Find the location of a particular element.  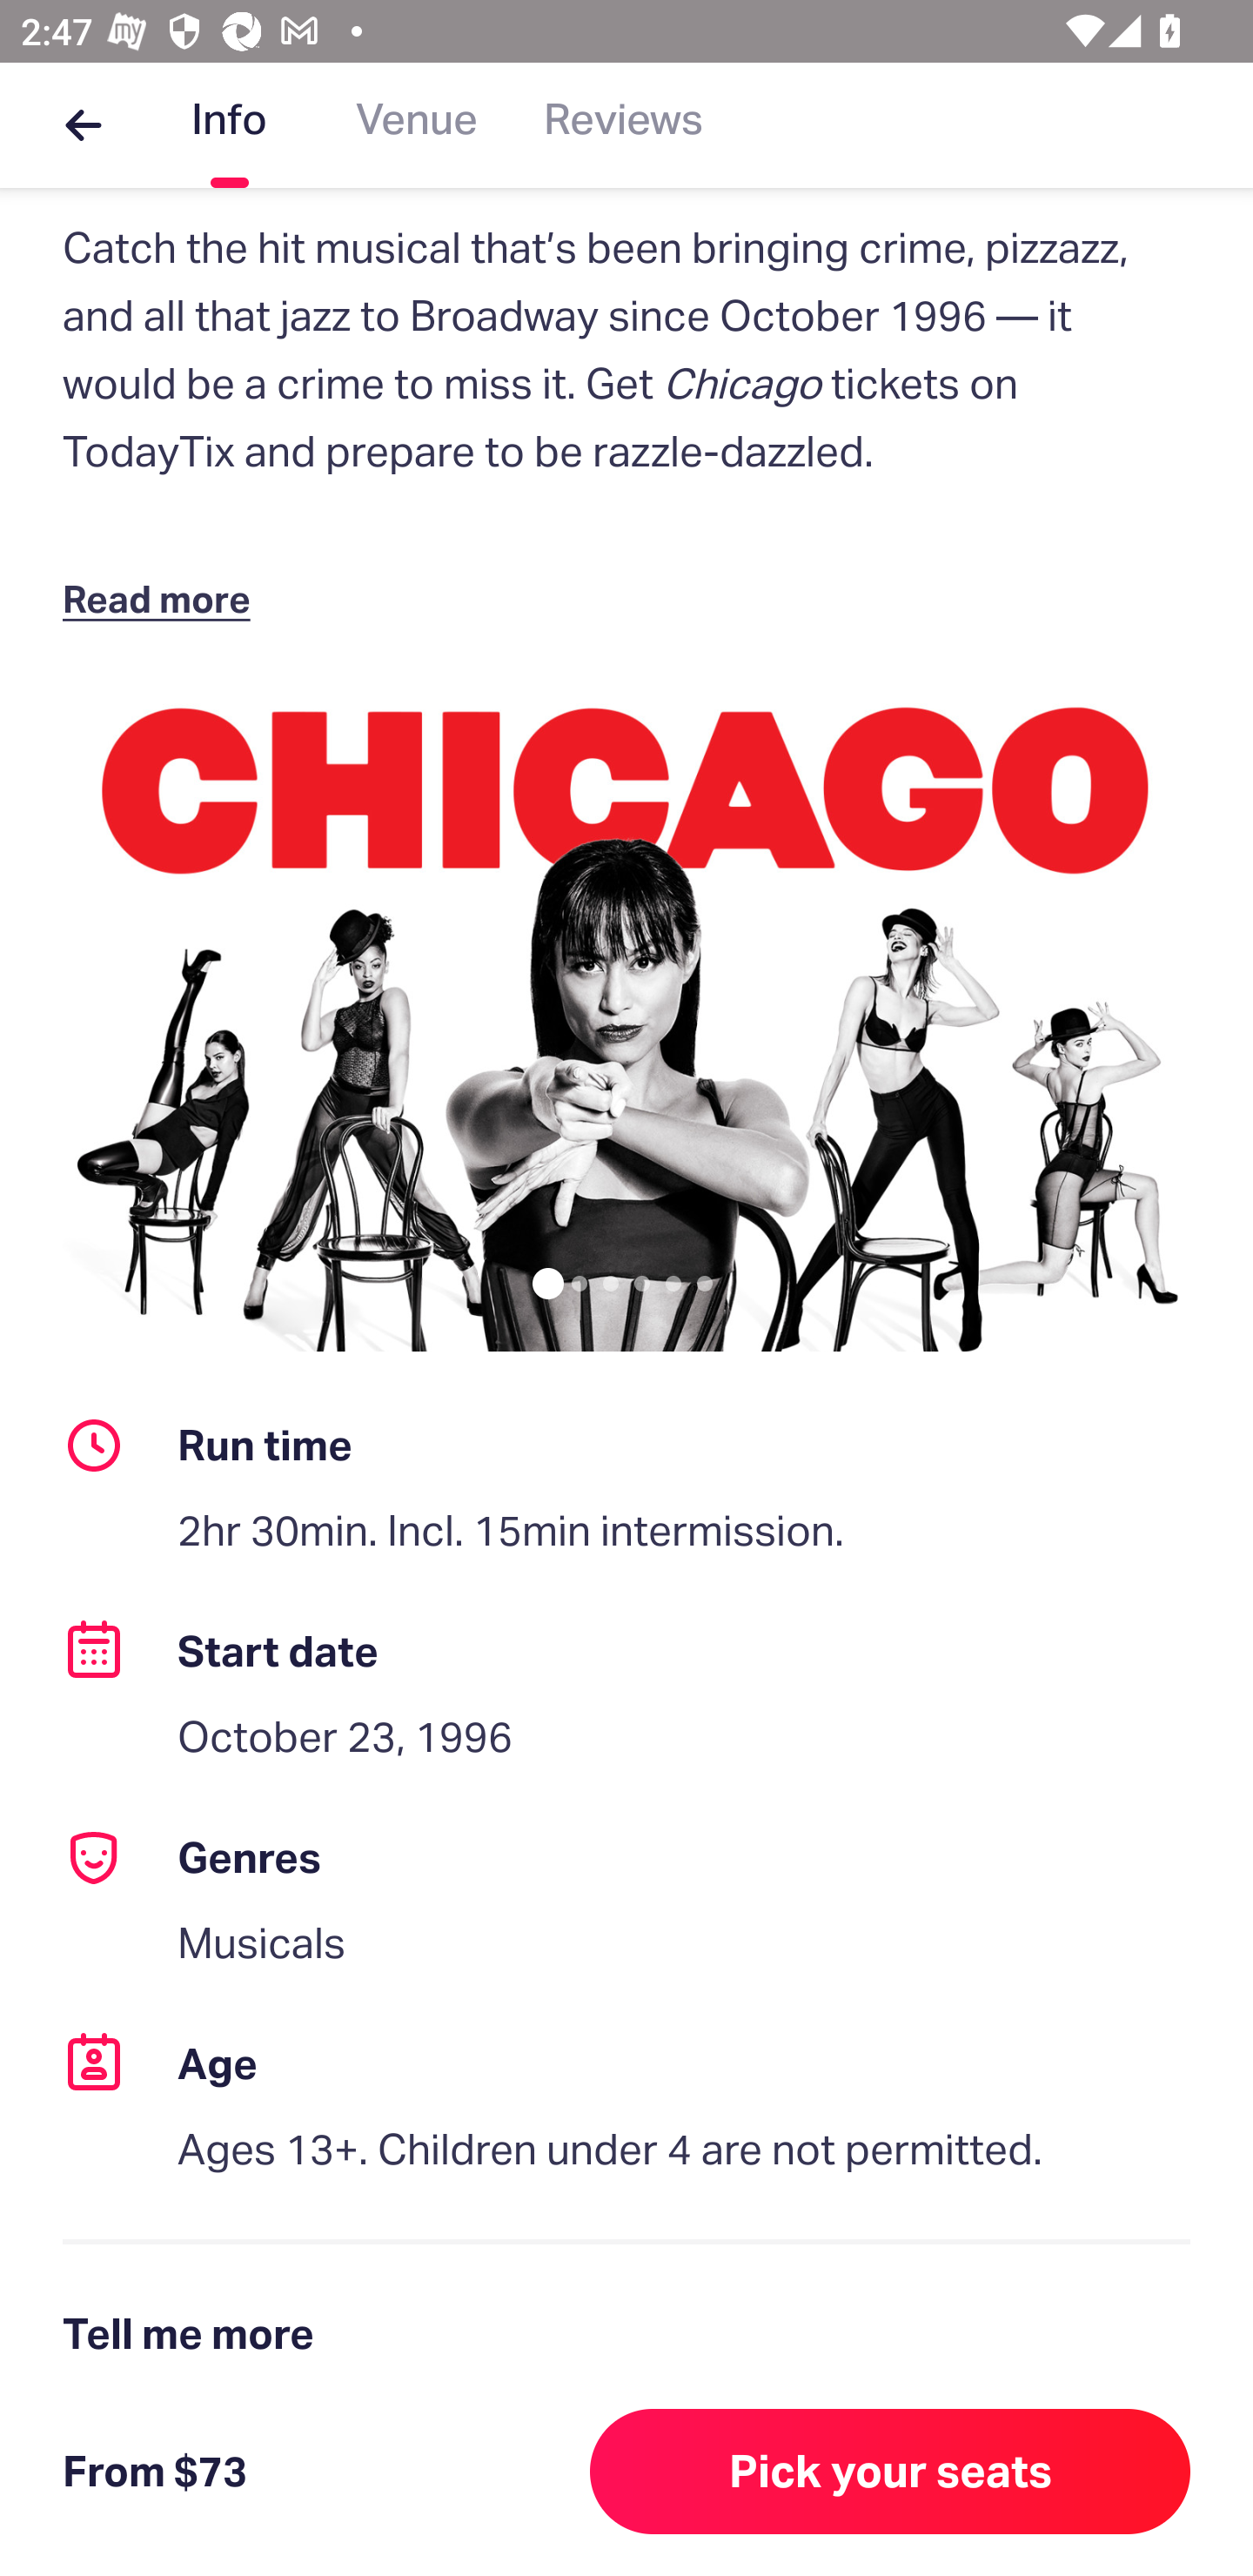

Read more is located at coordinates (163, 599).